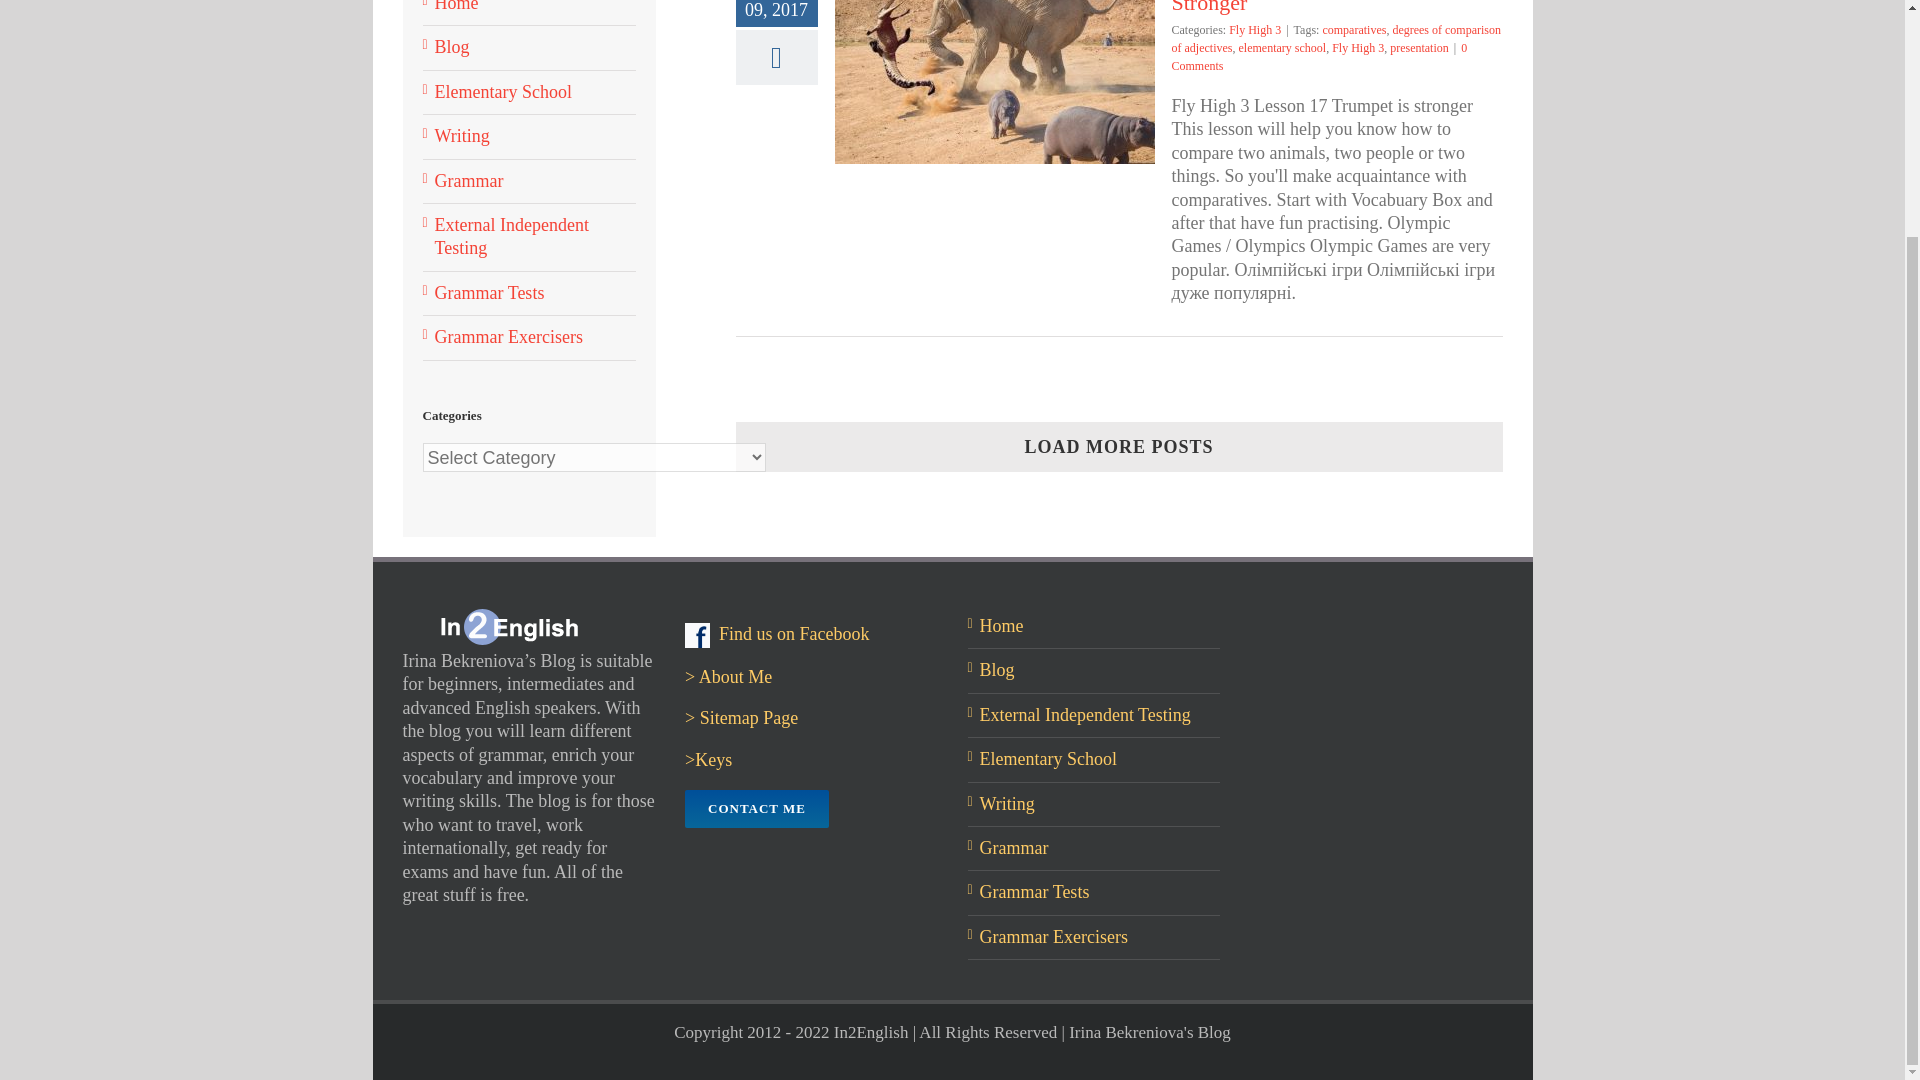 Image resolution: width=1920 pixels, height=1080 pixels. Describe the element at coordinates (468, 180) in the screenshot. I see `Grammar` at that location.